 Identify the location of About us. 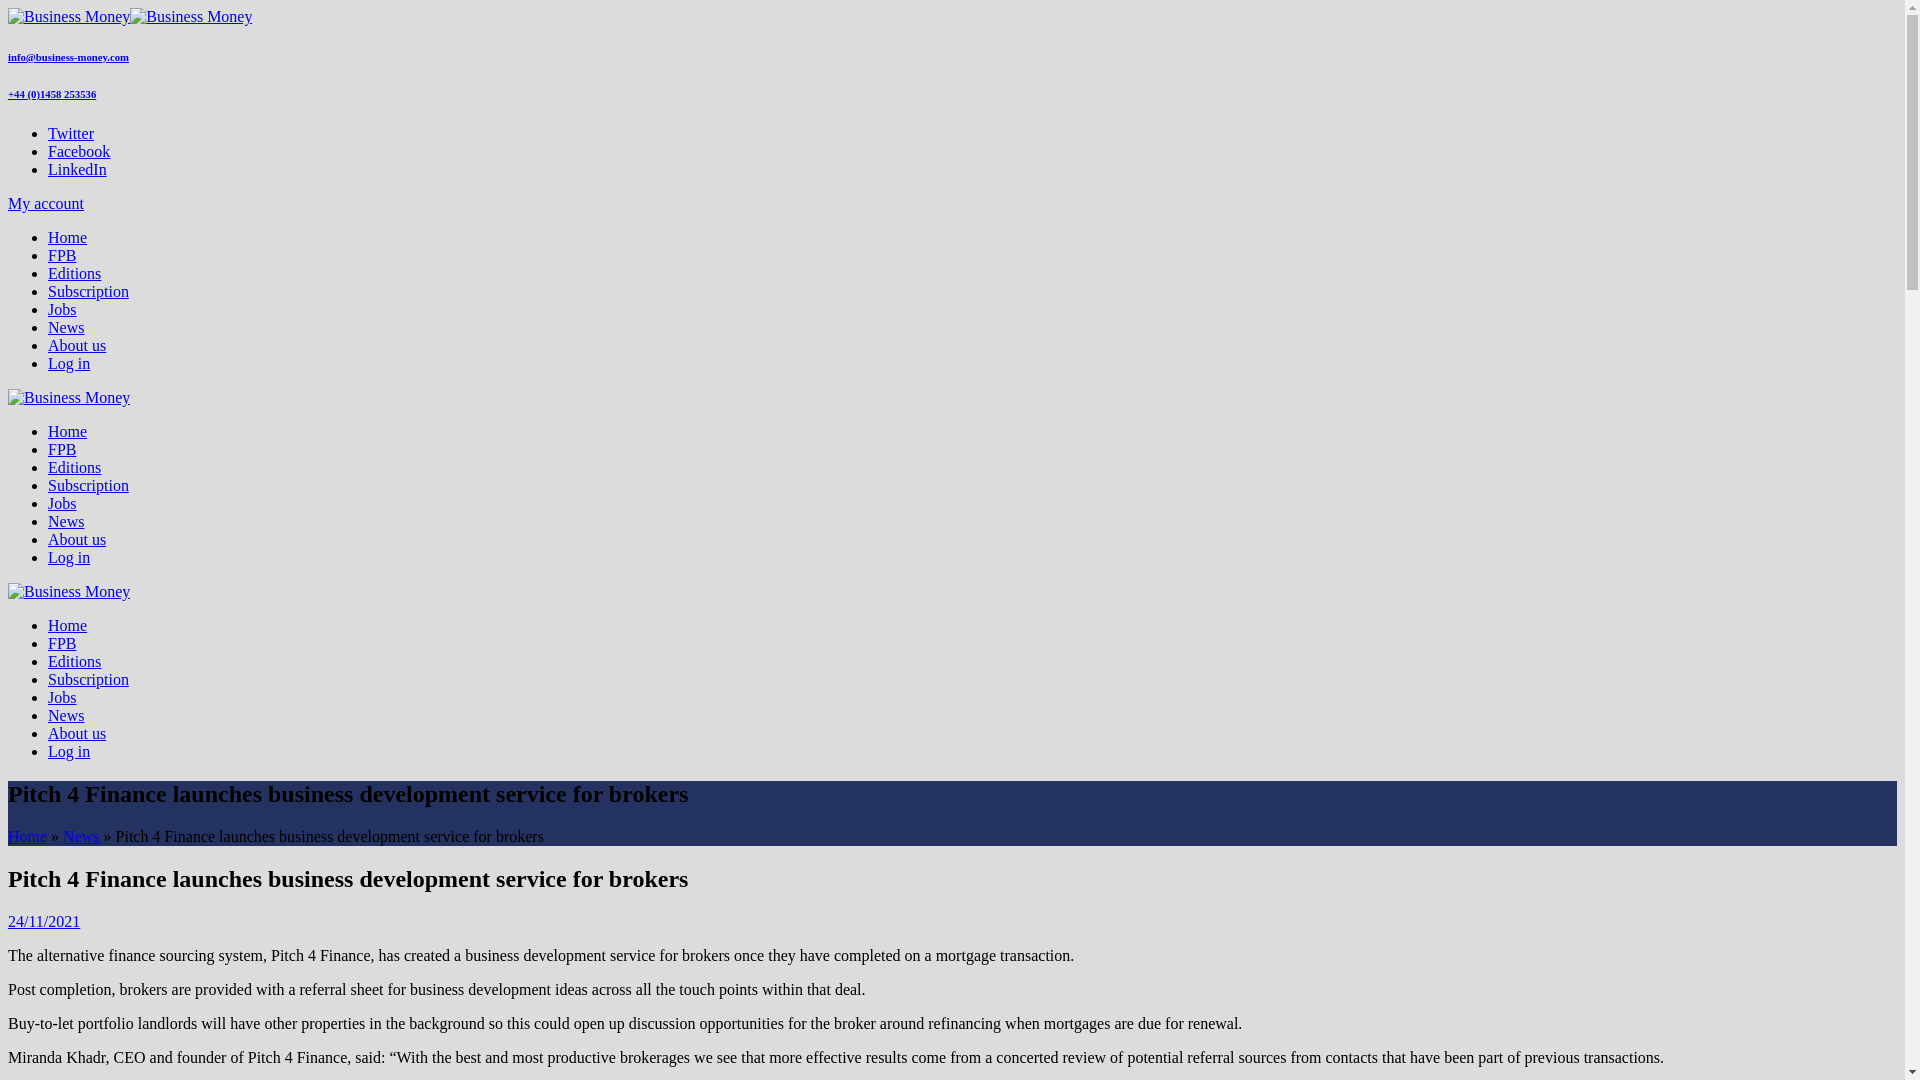
(76, 345).